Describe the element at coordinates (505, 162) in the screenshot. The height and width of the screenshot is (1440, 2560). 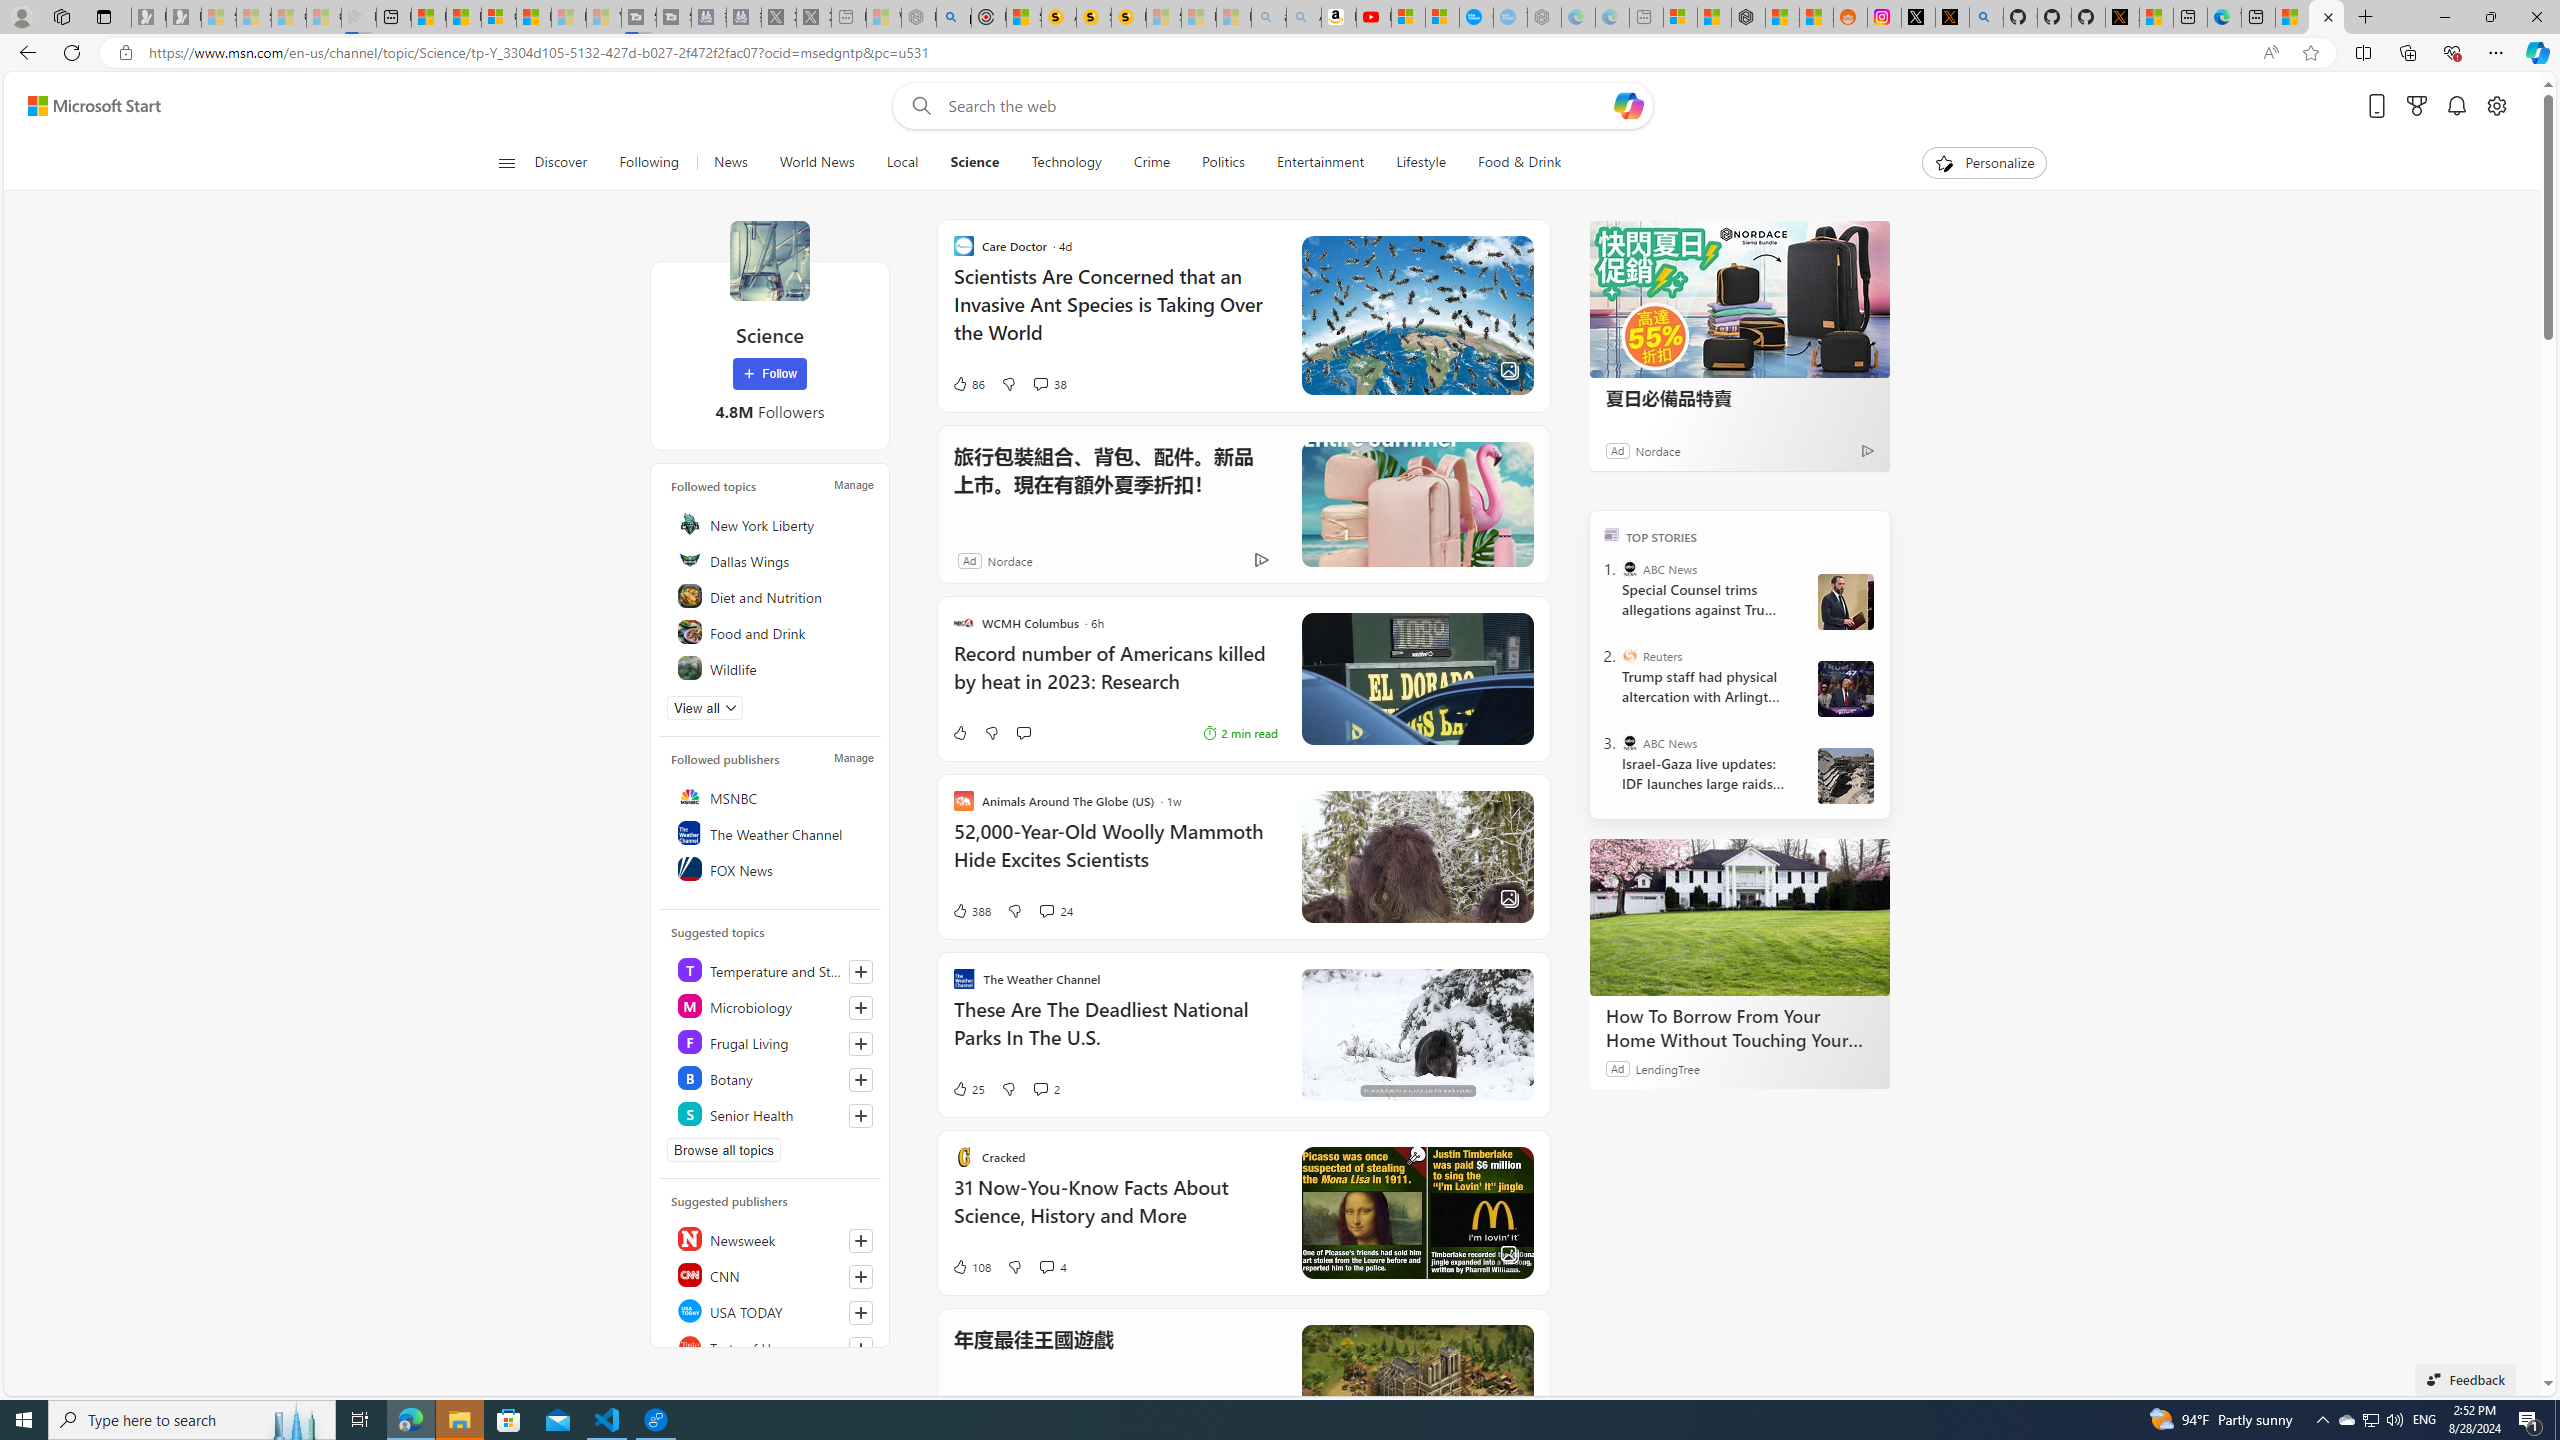
I see `Open navigation menu` at that location.